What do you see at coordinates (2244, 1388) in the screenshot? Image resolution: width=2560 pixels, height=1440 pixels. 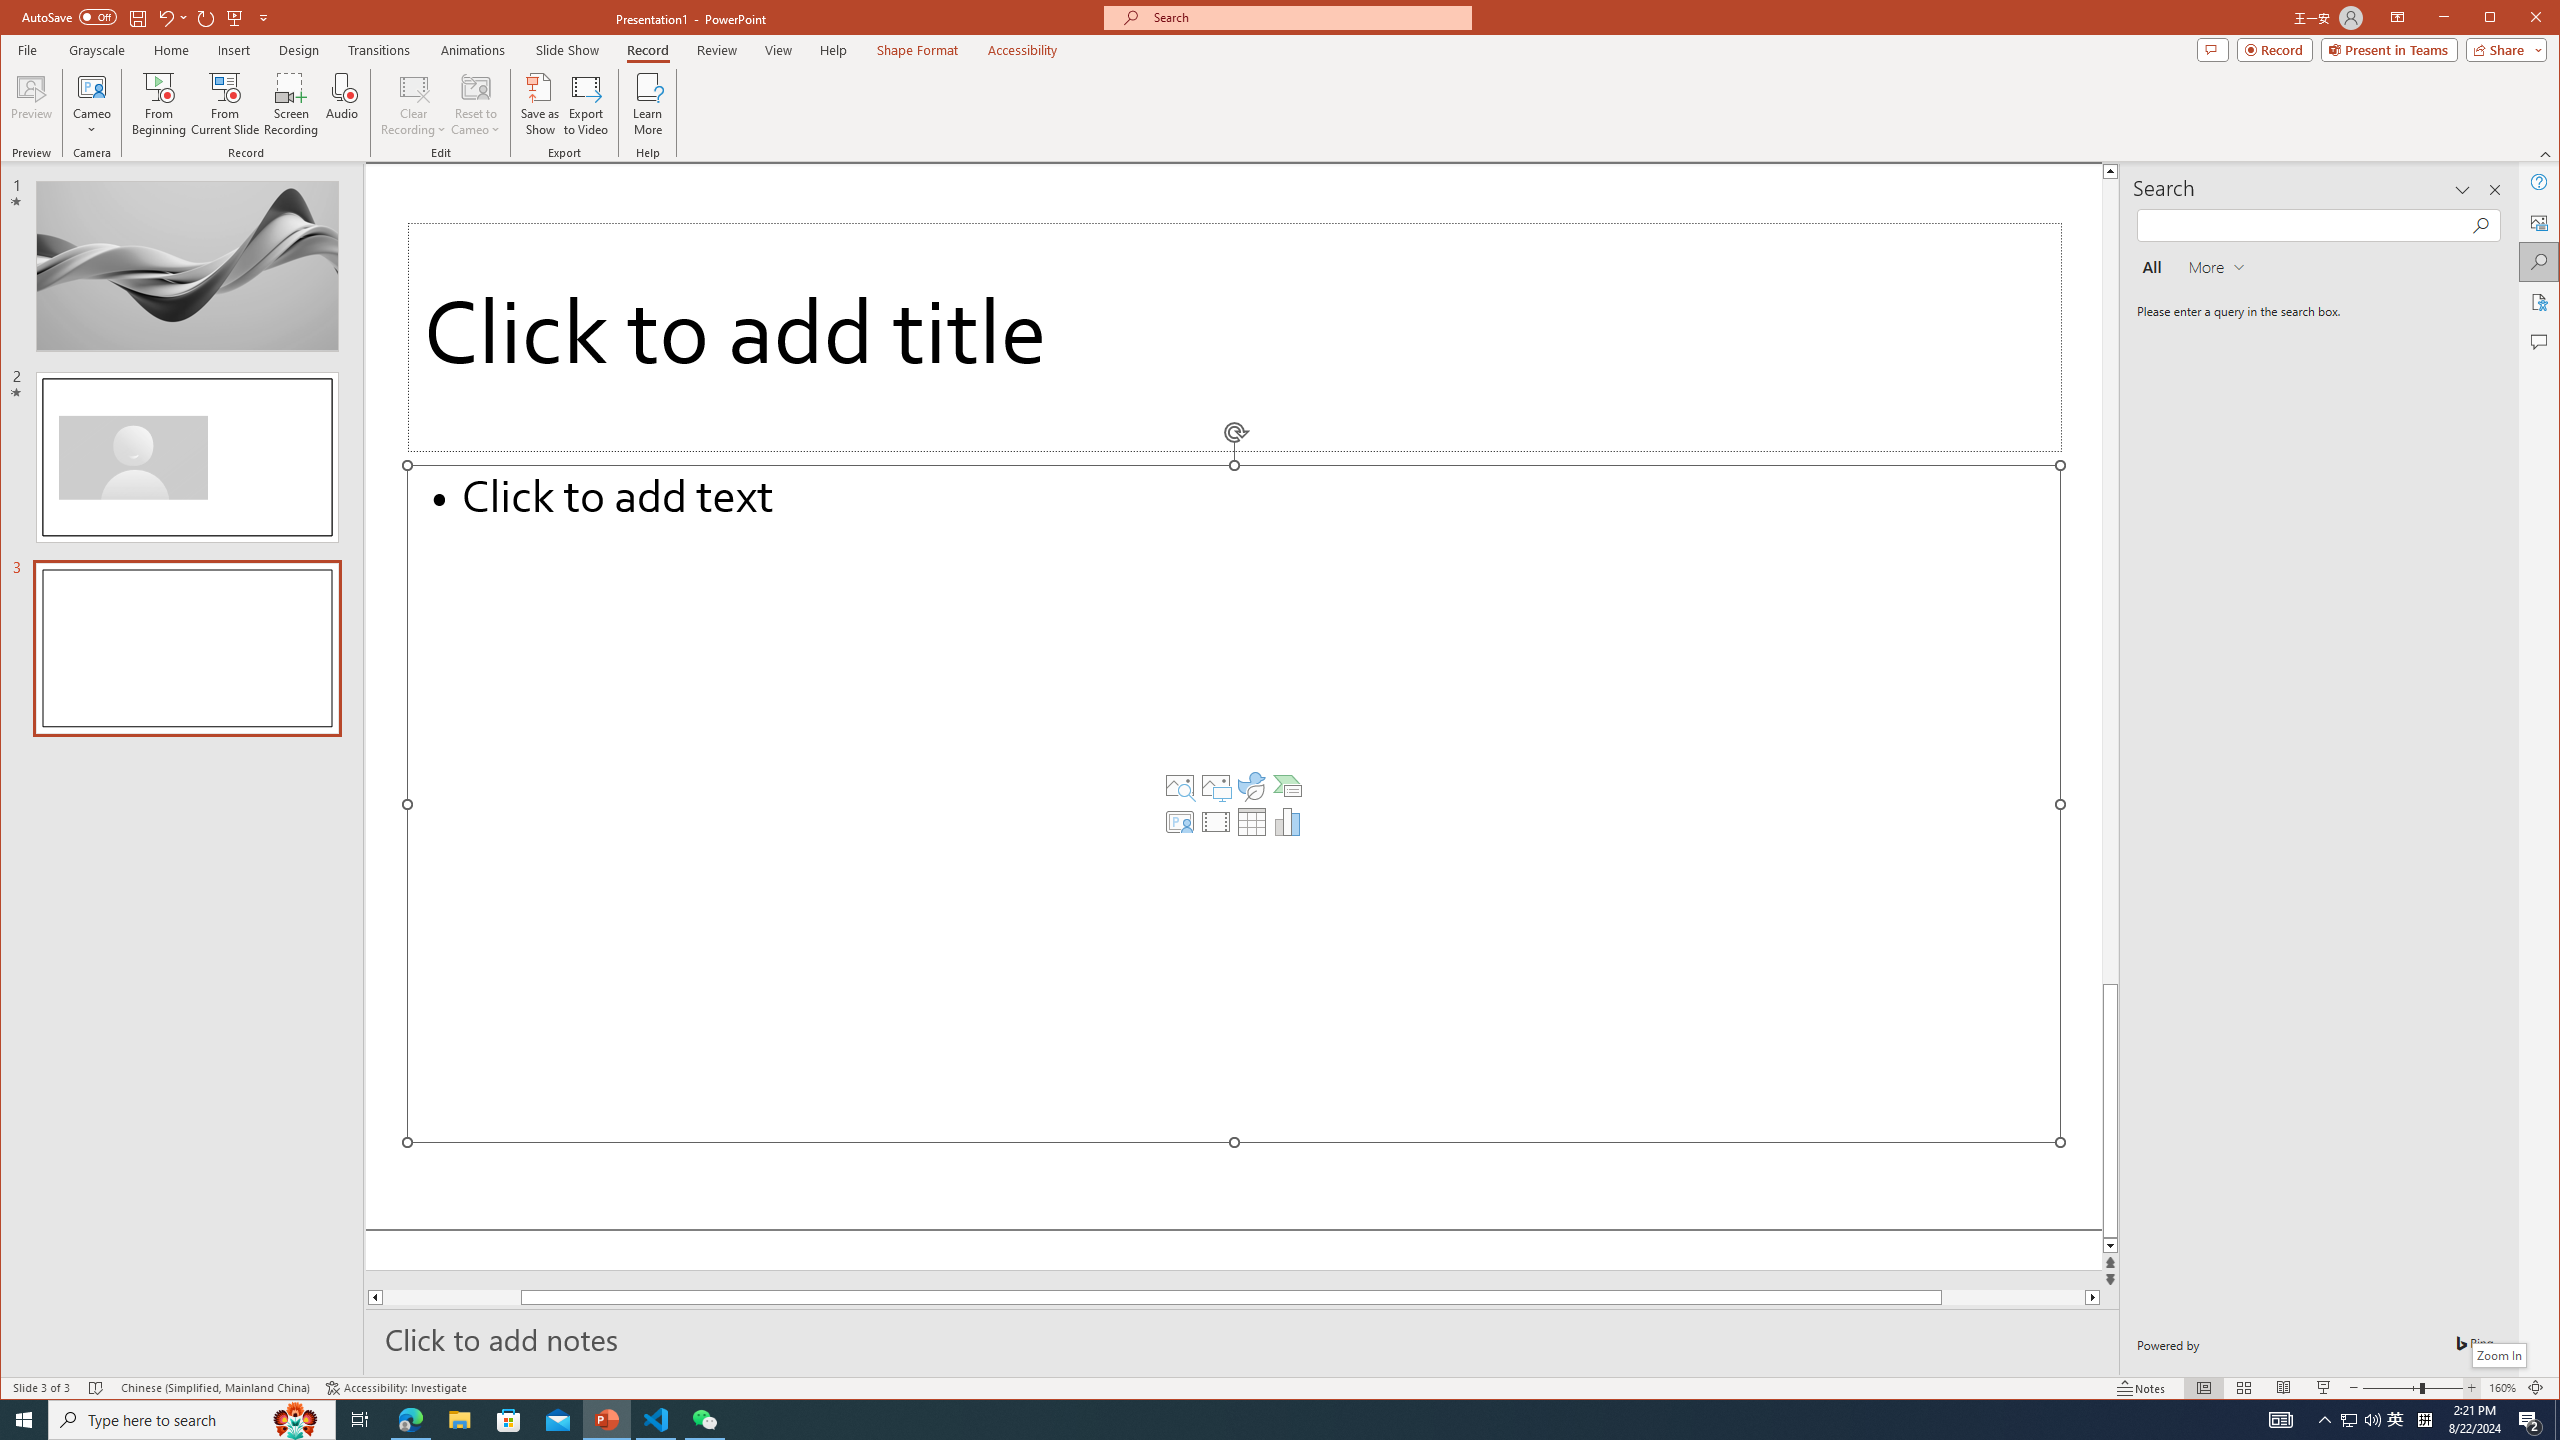 I see `Slide Sorter` at bounding box center [2244, 1388].